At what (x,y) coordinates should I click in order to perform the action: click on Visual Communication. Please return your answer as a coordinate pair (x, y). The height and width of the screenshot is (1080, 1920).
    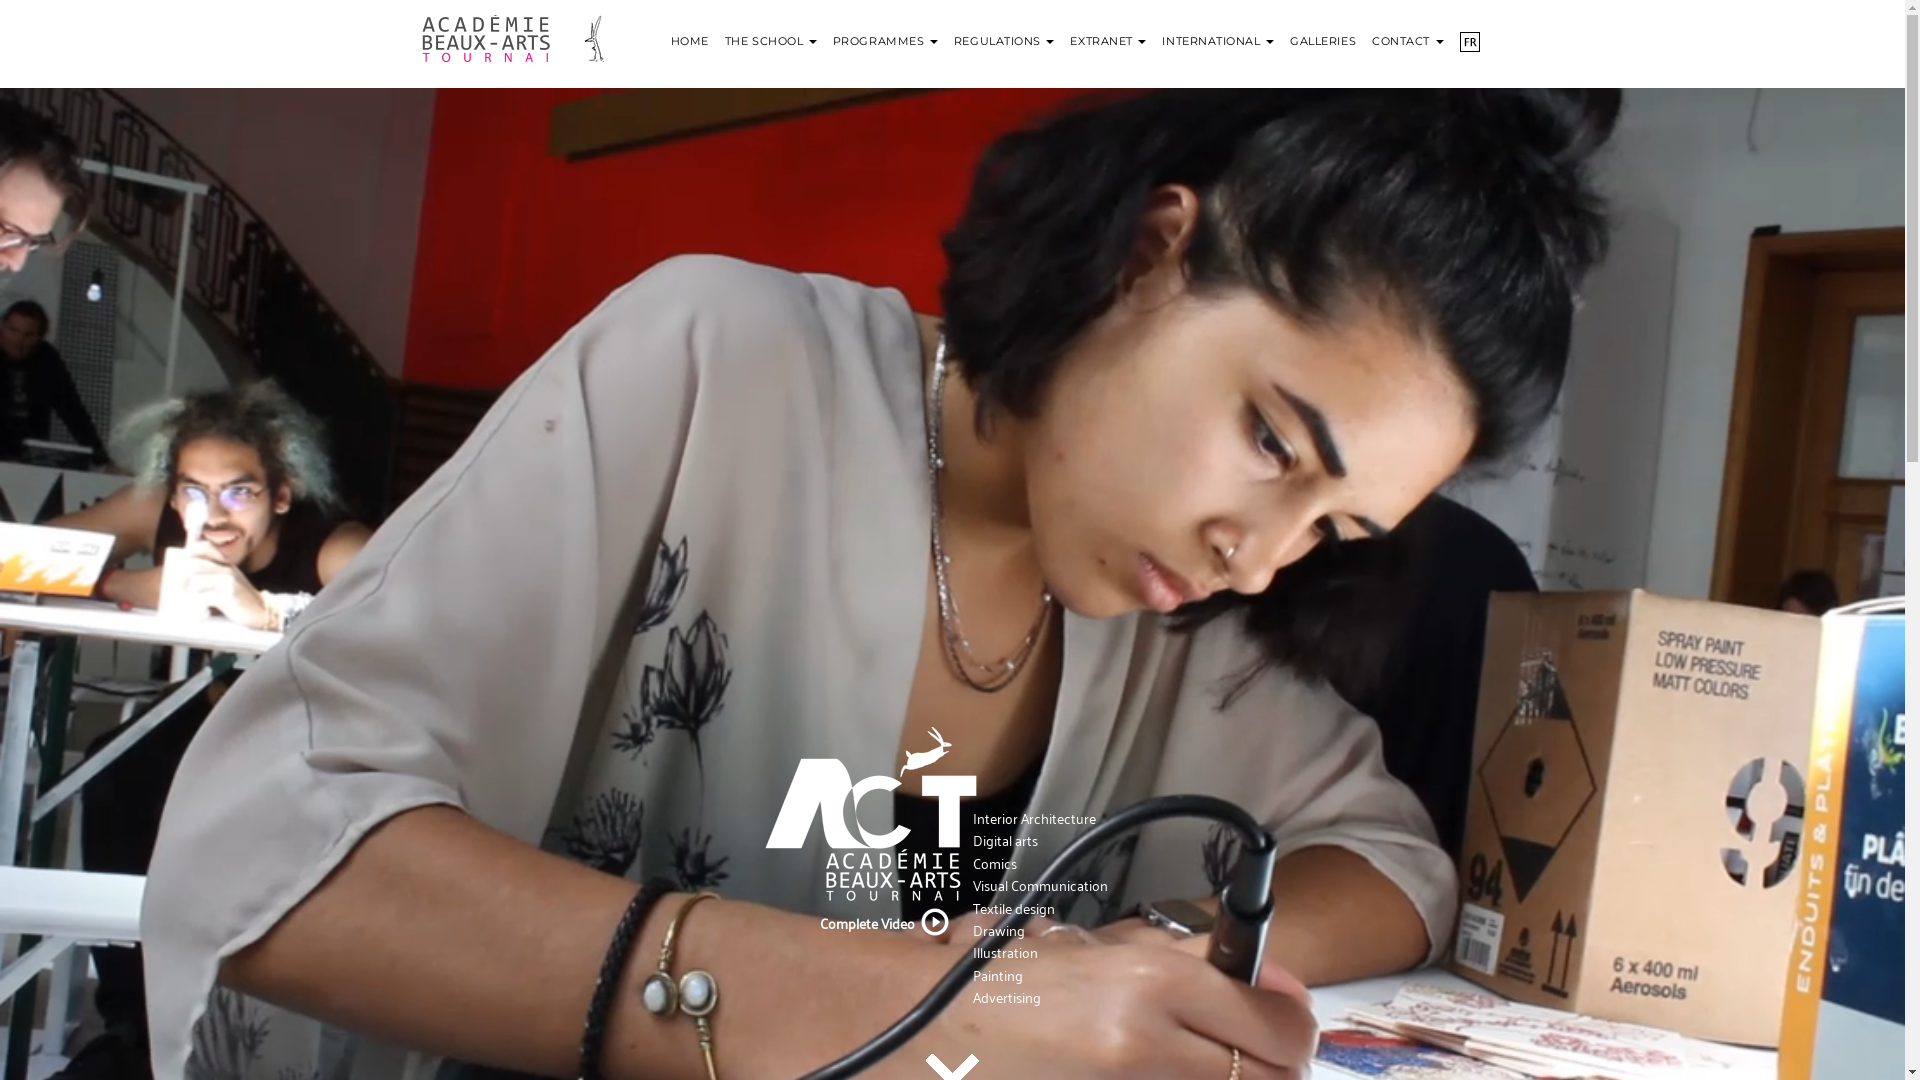
    Looking at the image, I should click on (1040, 884).